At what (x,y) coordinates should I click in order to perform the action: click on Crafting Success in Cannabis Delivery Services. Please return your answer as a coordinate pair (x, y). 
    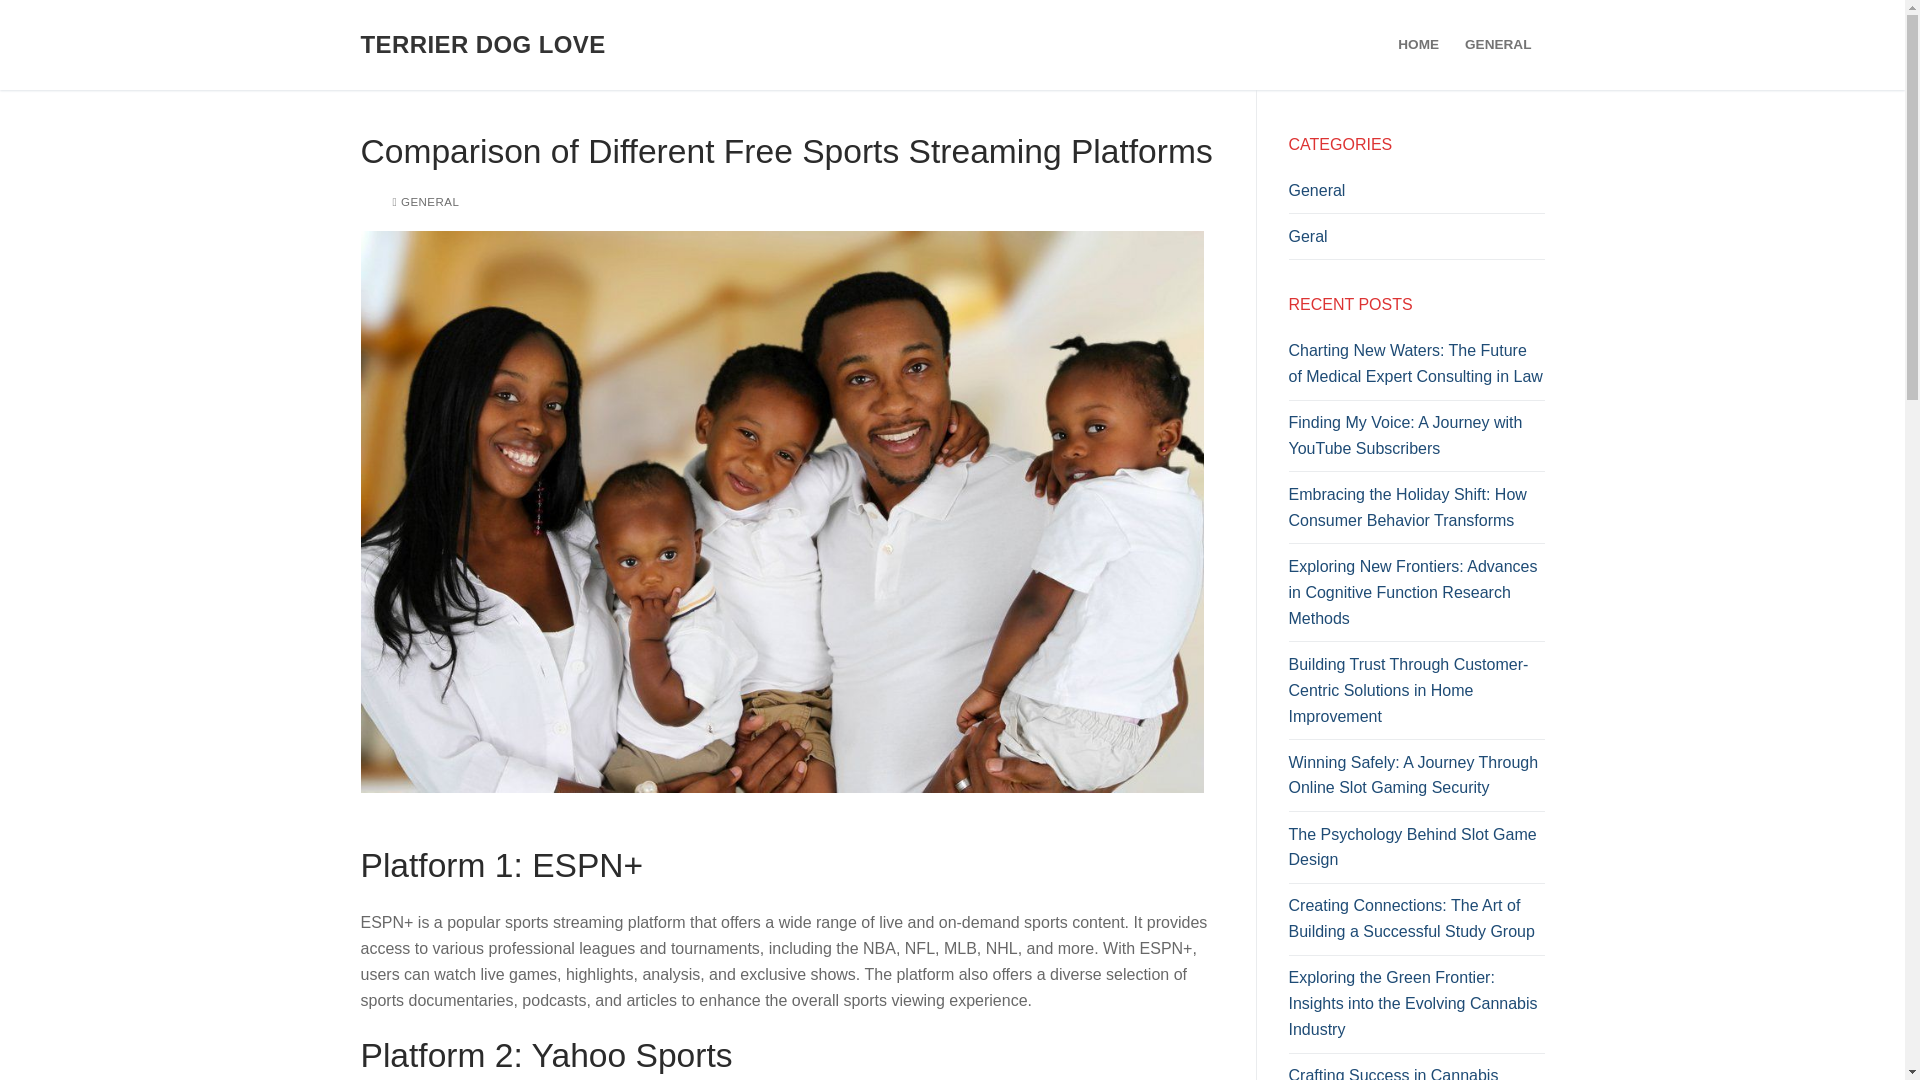
    Looking at the image, I should click on (1416, 1071).